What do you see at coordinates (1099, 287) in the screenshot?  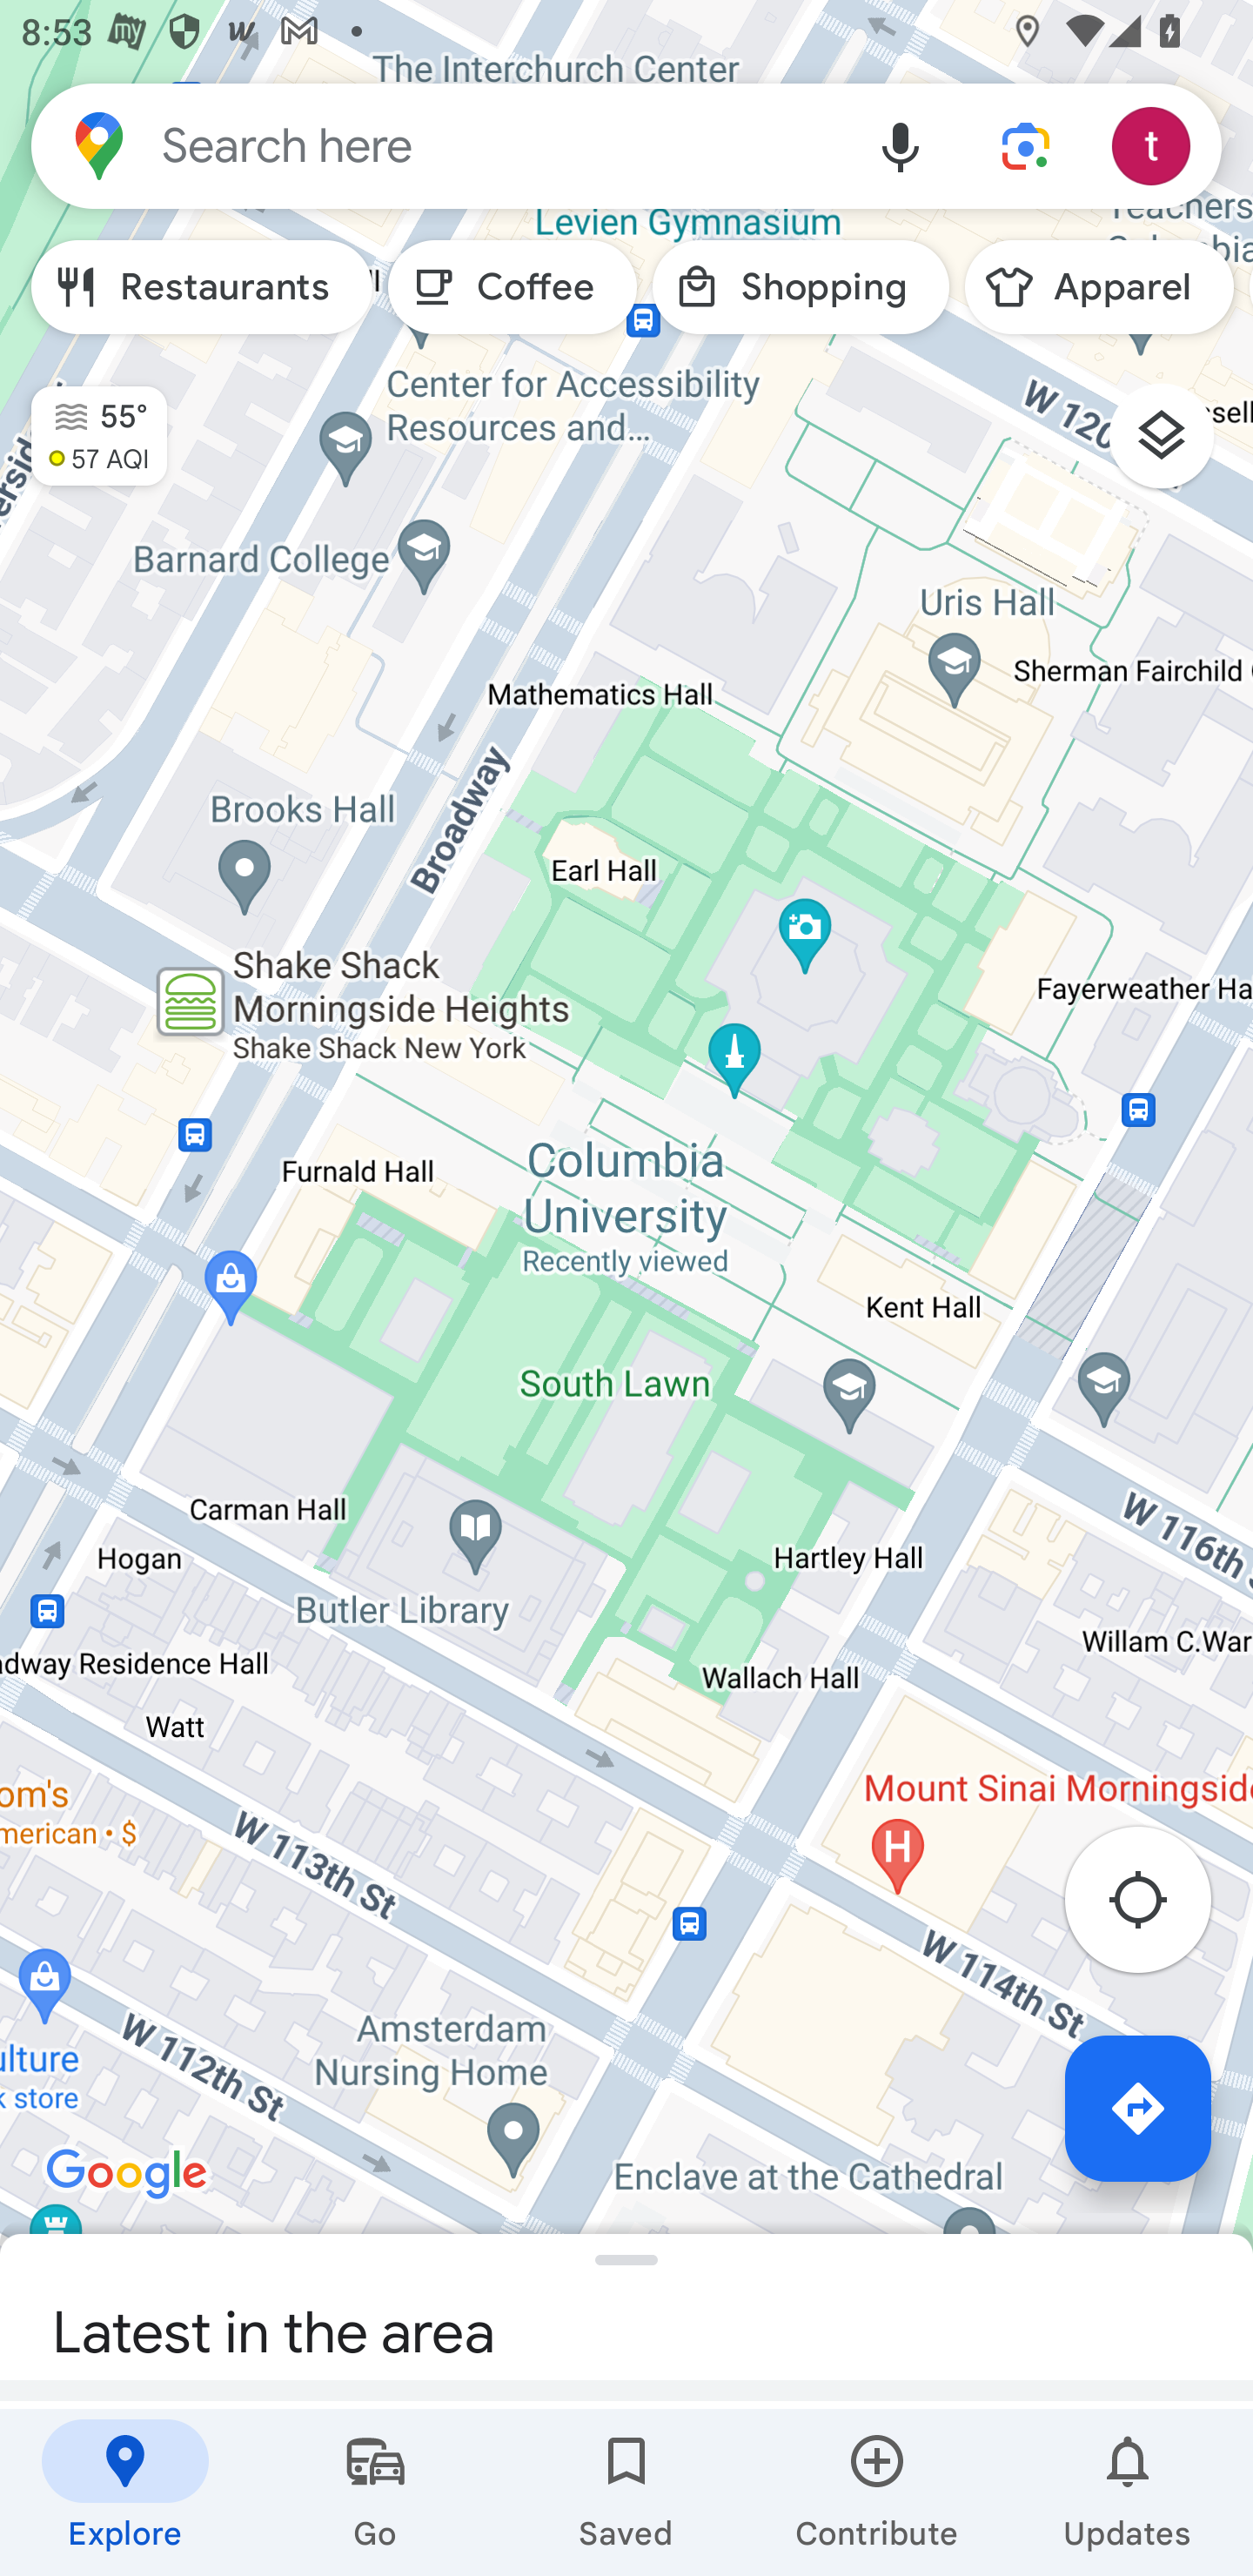 I see `Apparel Search for Apparel` at bounding box center [1099, 287].